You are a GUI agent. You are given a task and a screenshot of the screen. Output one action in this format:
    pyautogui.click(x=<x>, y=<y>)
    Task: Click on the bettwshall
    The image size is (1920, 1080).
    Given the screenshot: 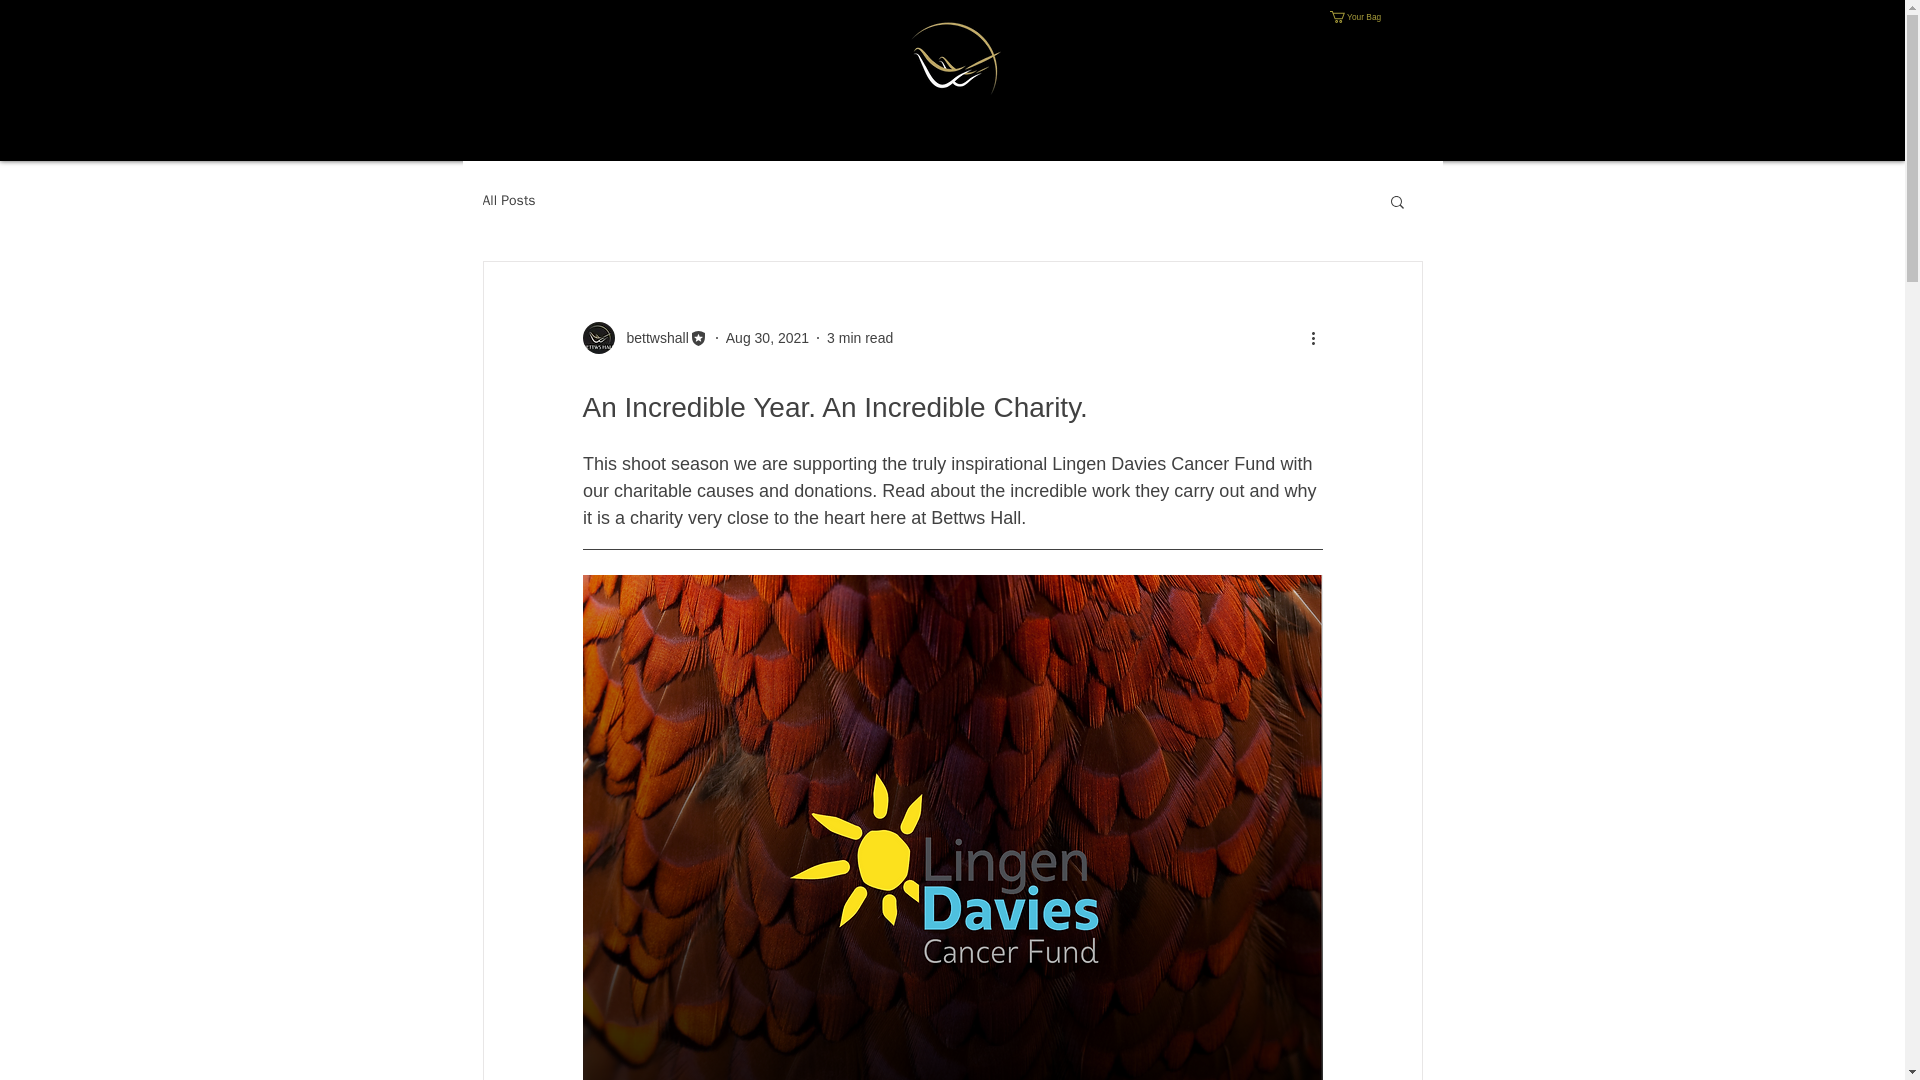 What is the action you would take?
    pyautogui.click(x=650, y=338)
    